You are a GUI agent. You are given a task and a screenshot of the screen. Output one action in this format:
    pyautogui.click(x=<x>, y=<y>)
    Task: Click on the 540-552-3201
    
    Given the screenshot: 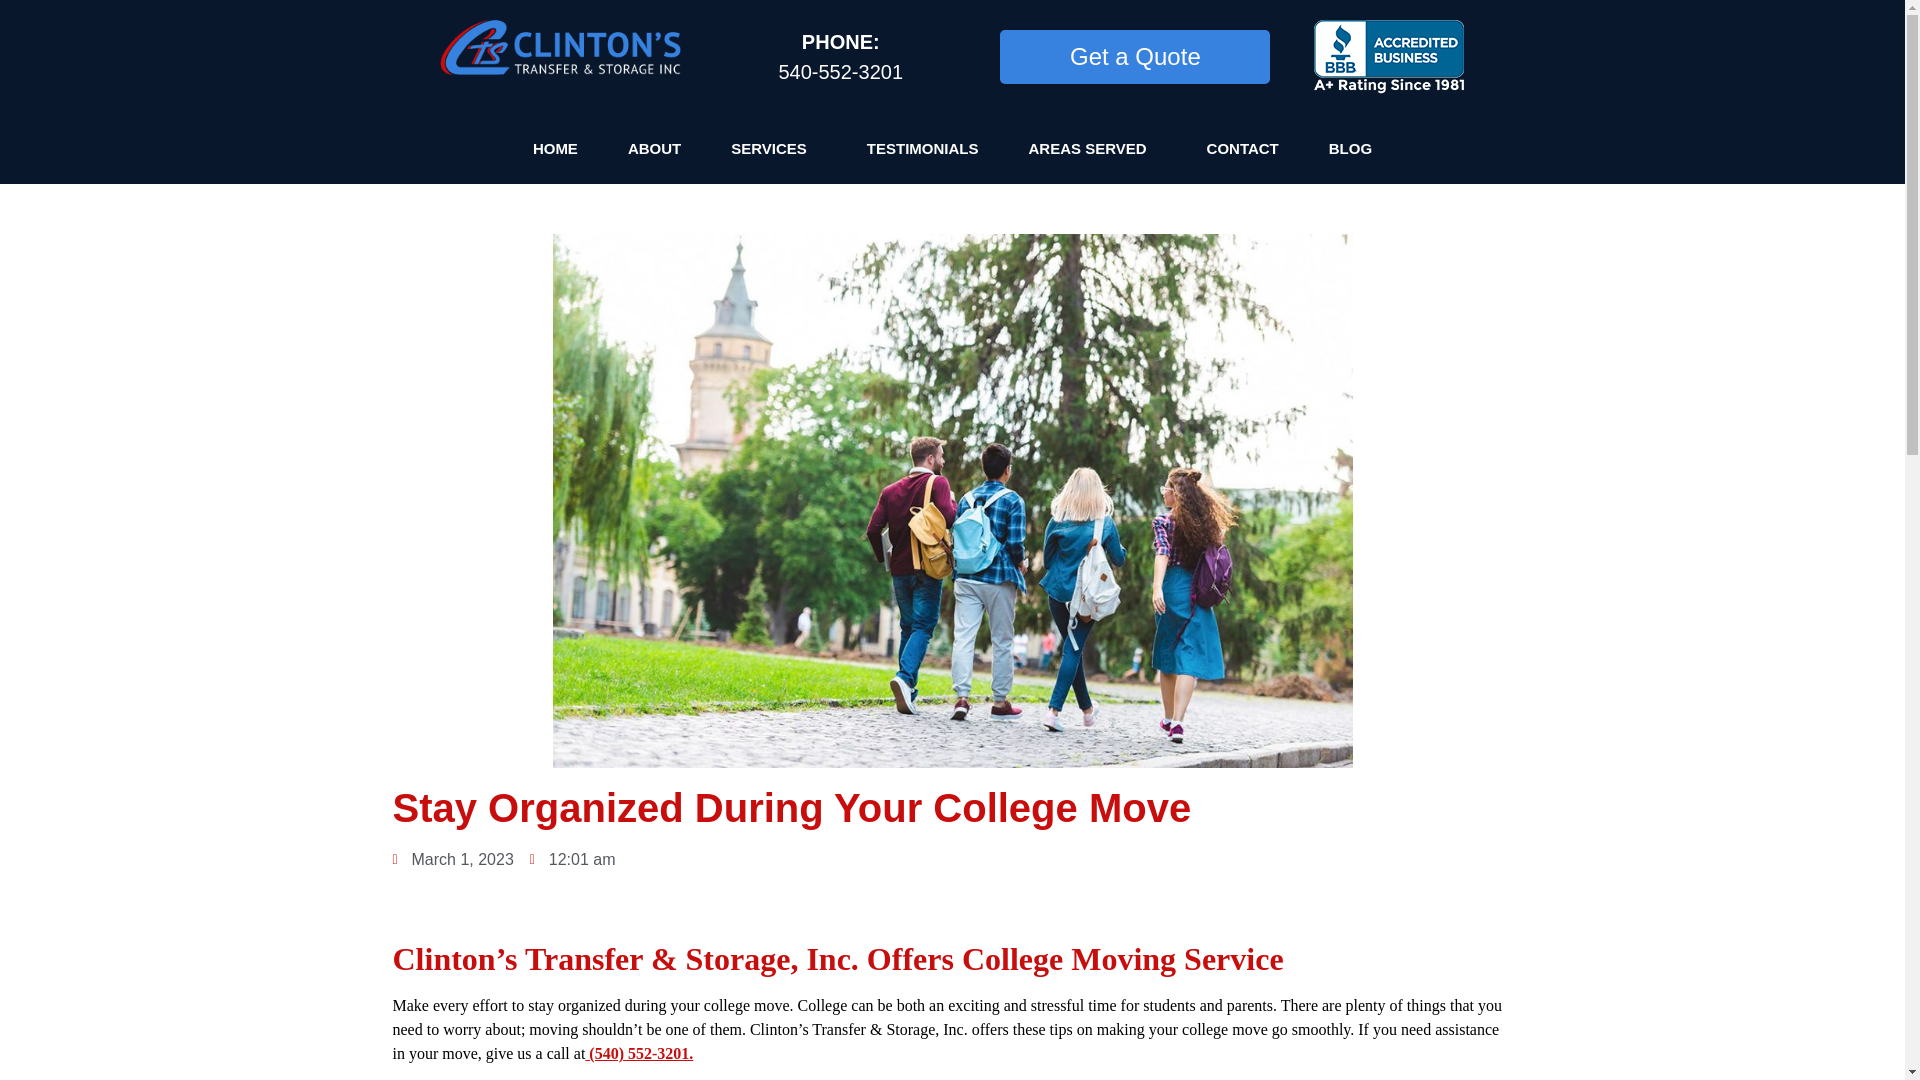 What is the action you would take?
    pyautogui.click(x=840, y=72)
    